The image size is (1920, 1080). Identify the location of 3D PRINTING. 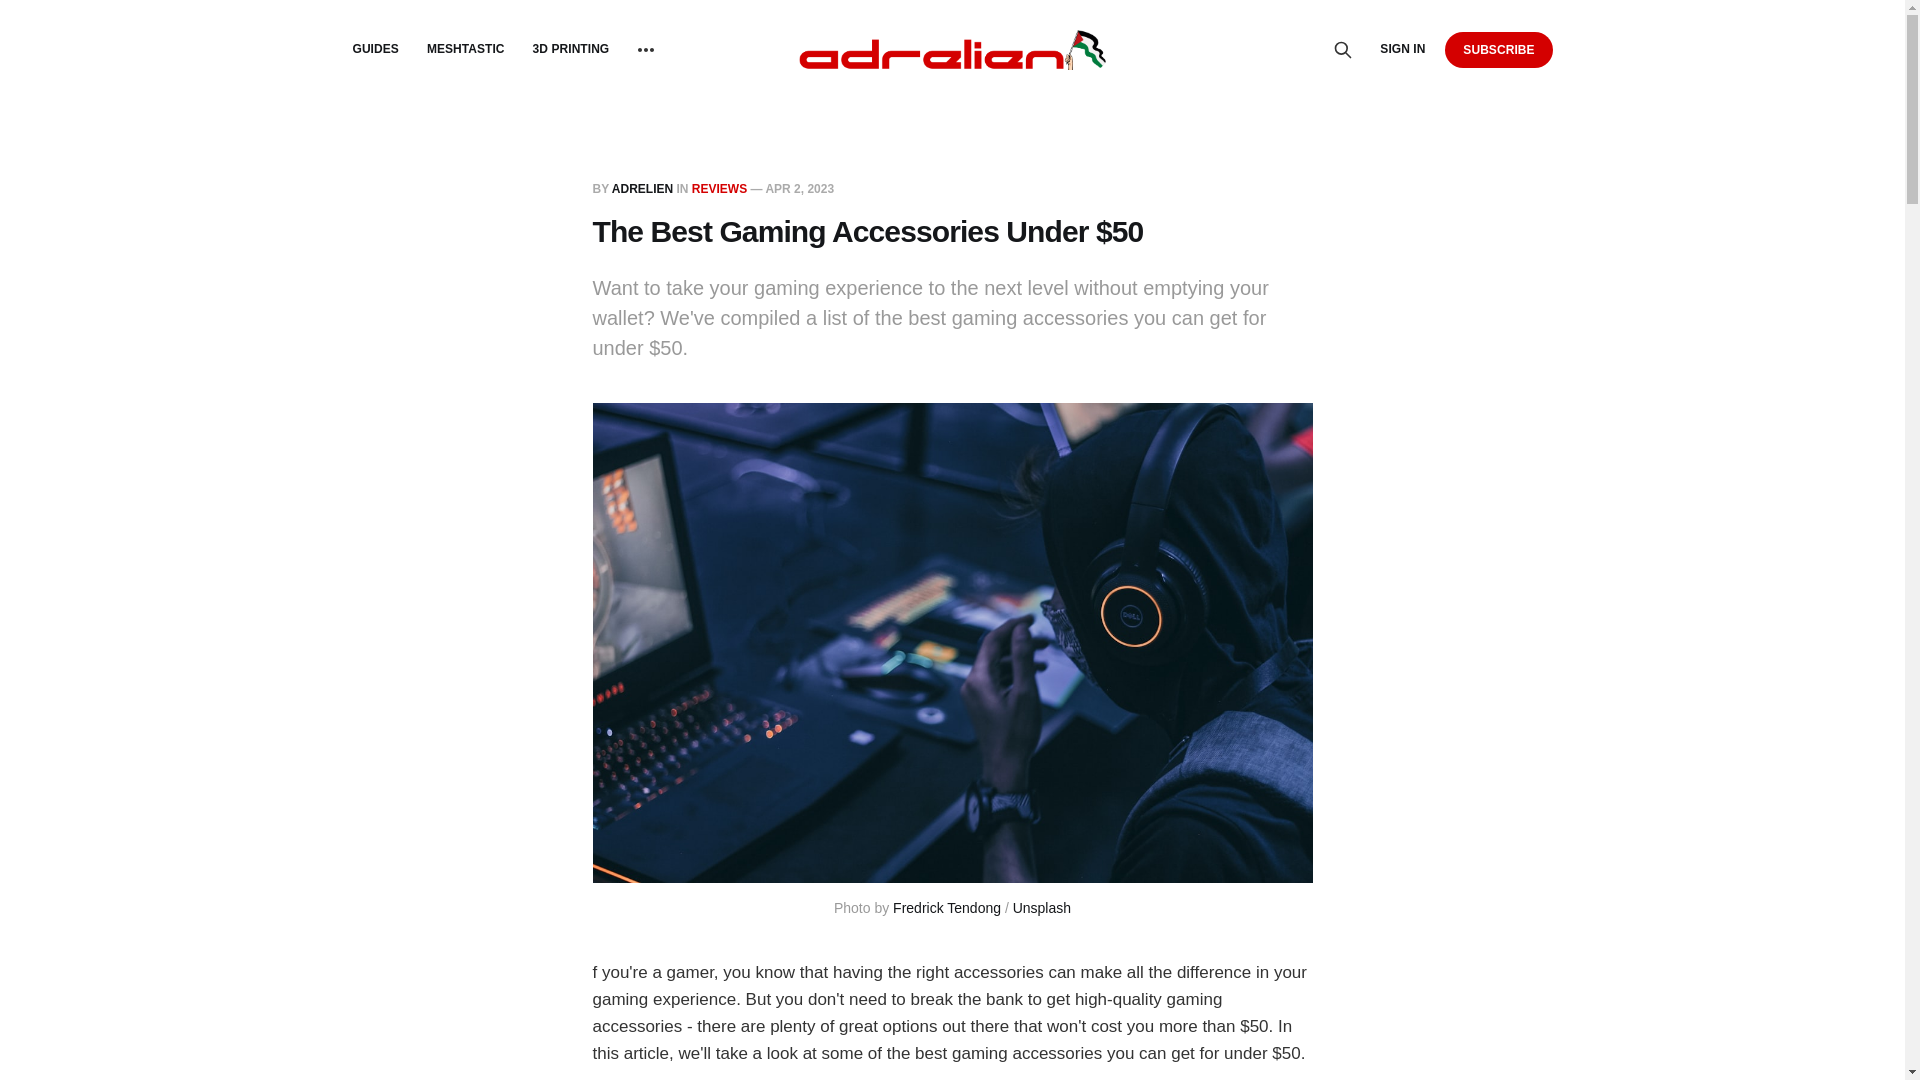
(572, 49).